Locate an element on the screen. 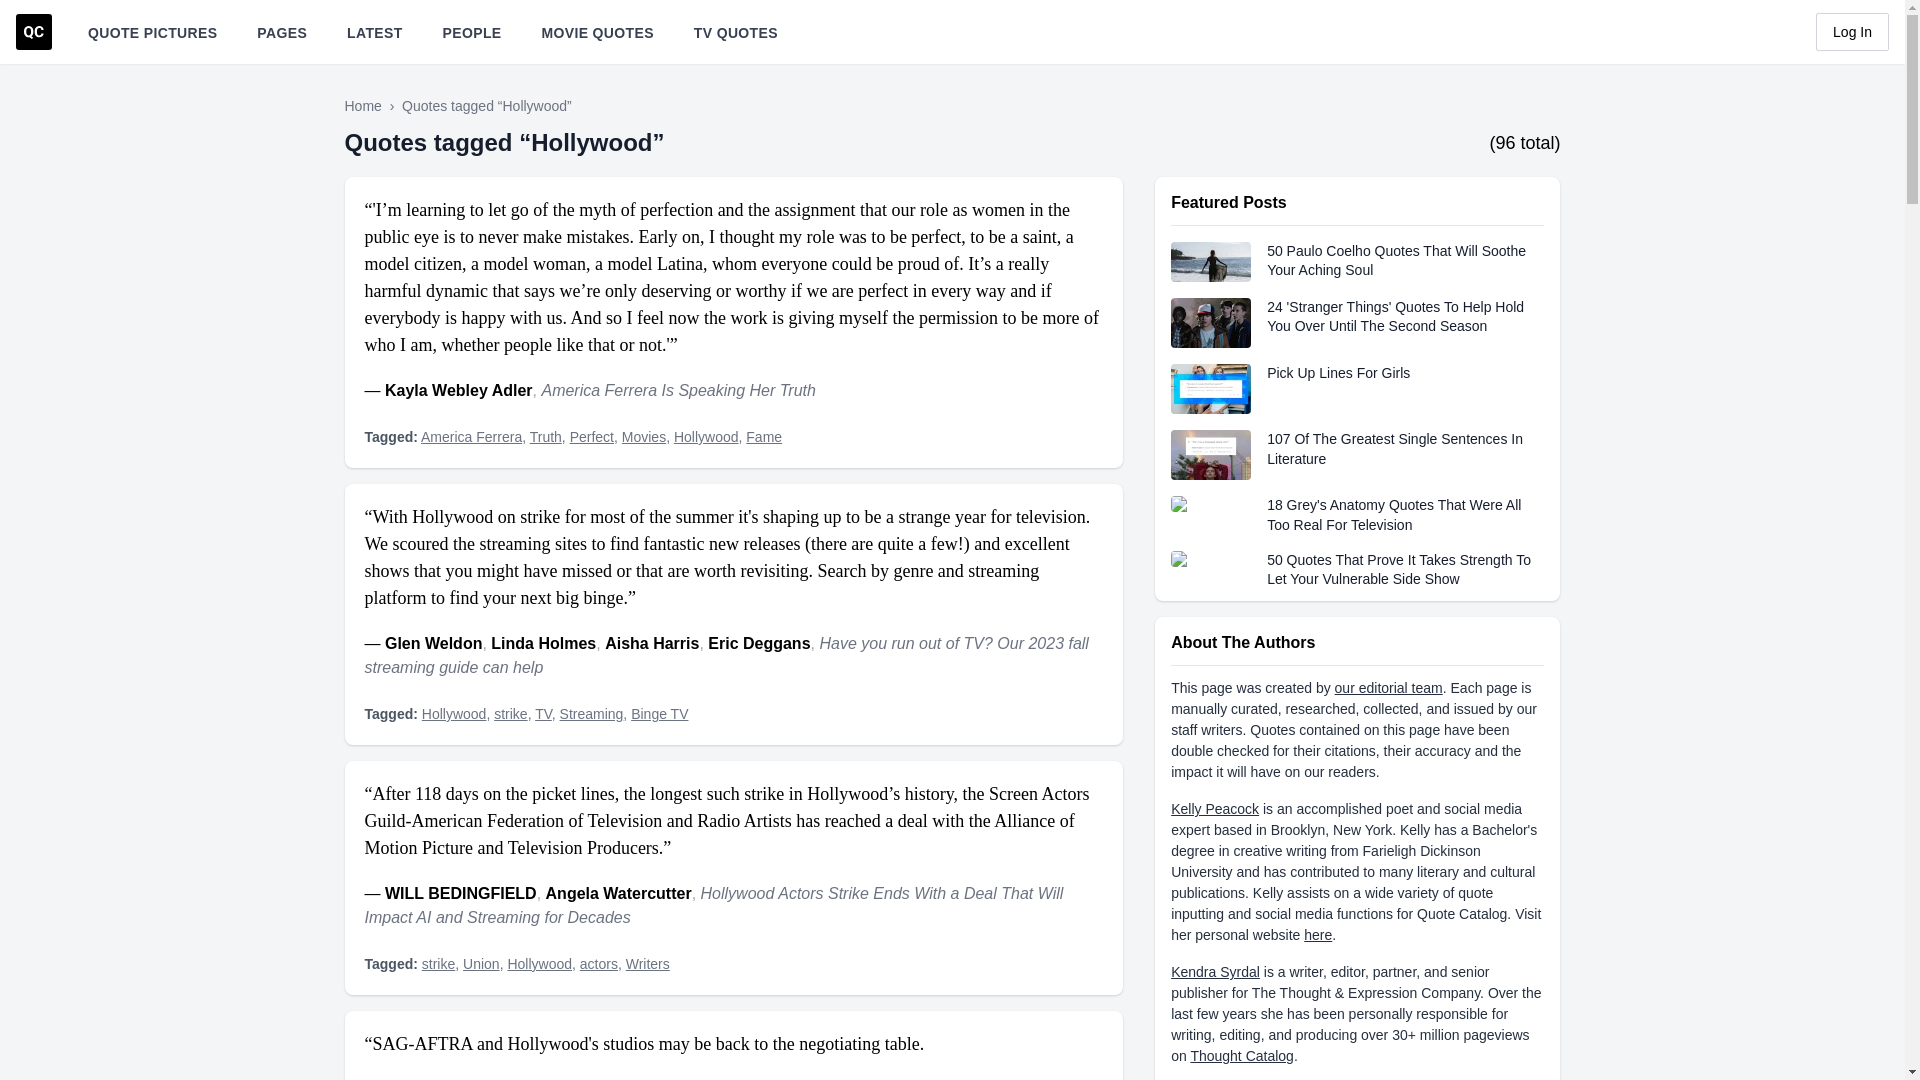 The image size is (1920, 1080). PAGES is located at coordinates (282, 32).